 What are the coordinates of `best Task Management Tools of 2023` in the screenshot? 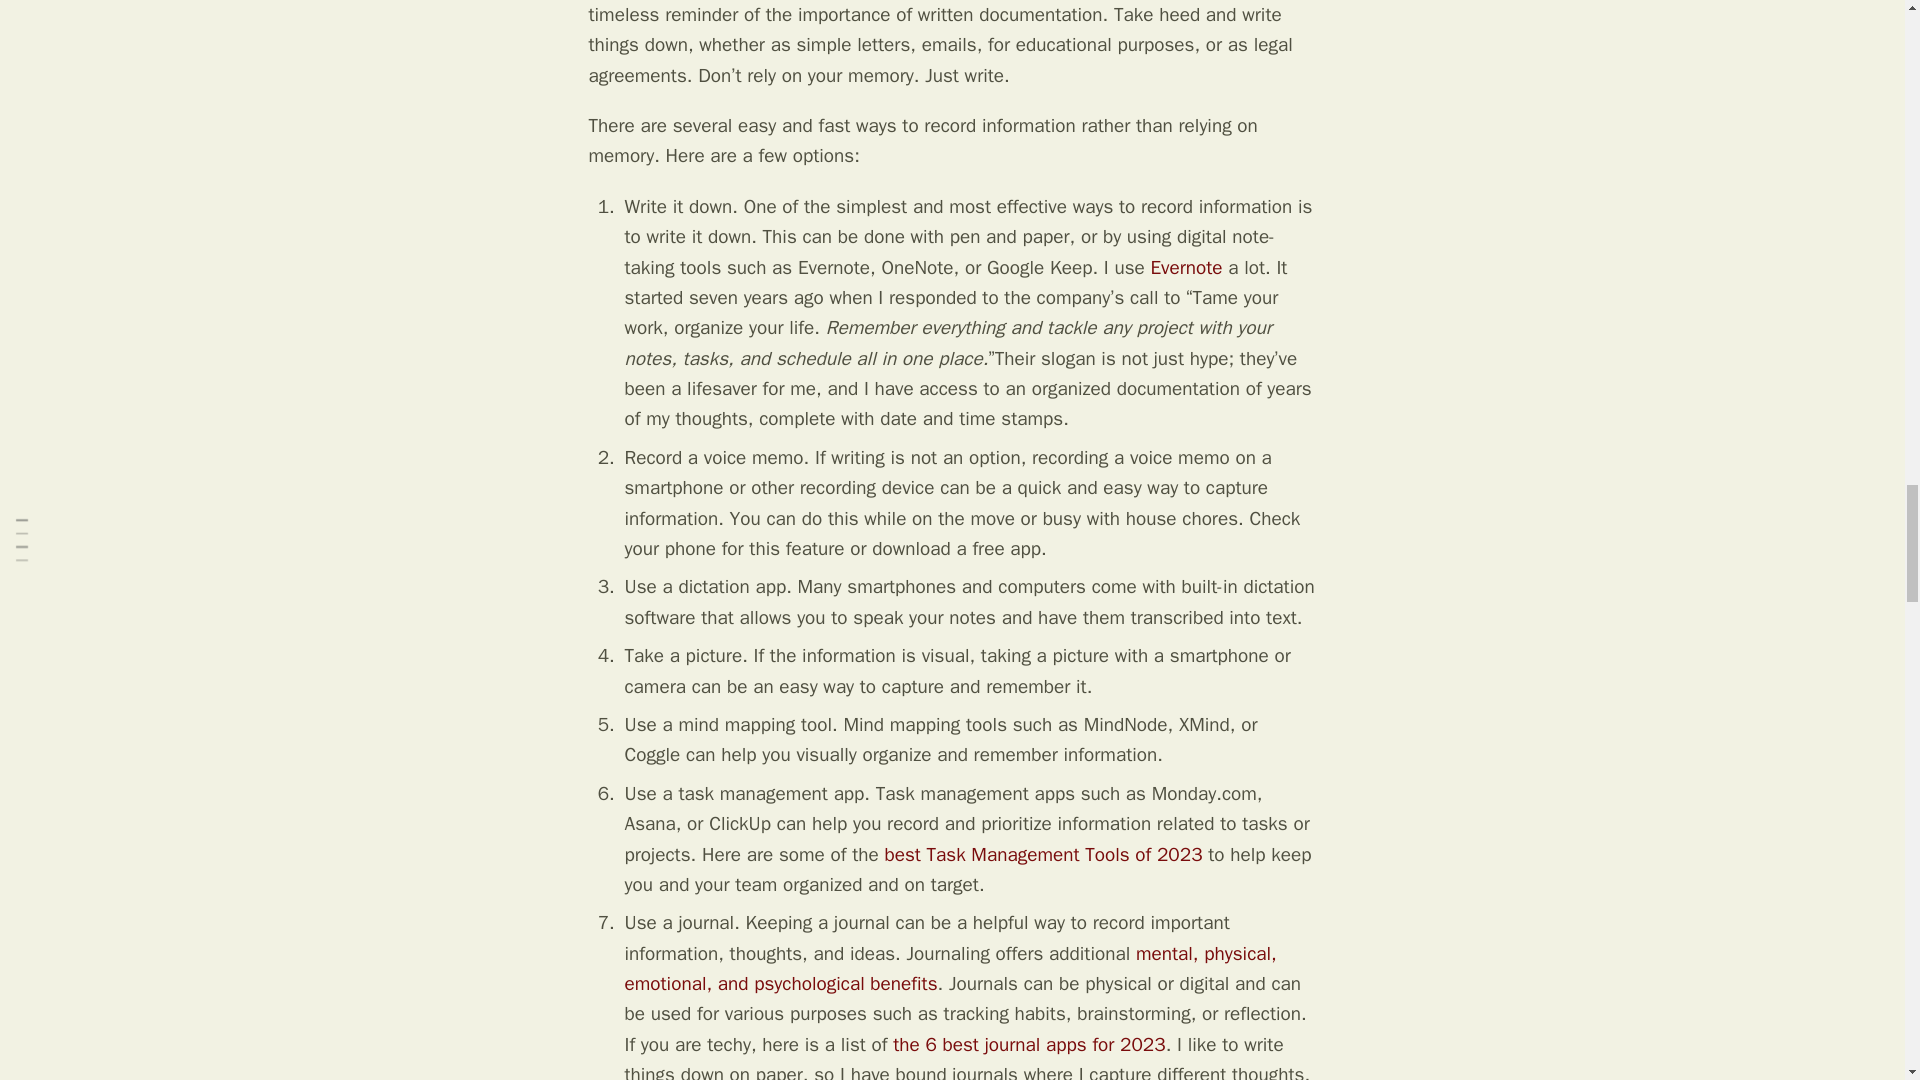 It's located at (1042, 855).